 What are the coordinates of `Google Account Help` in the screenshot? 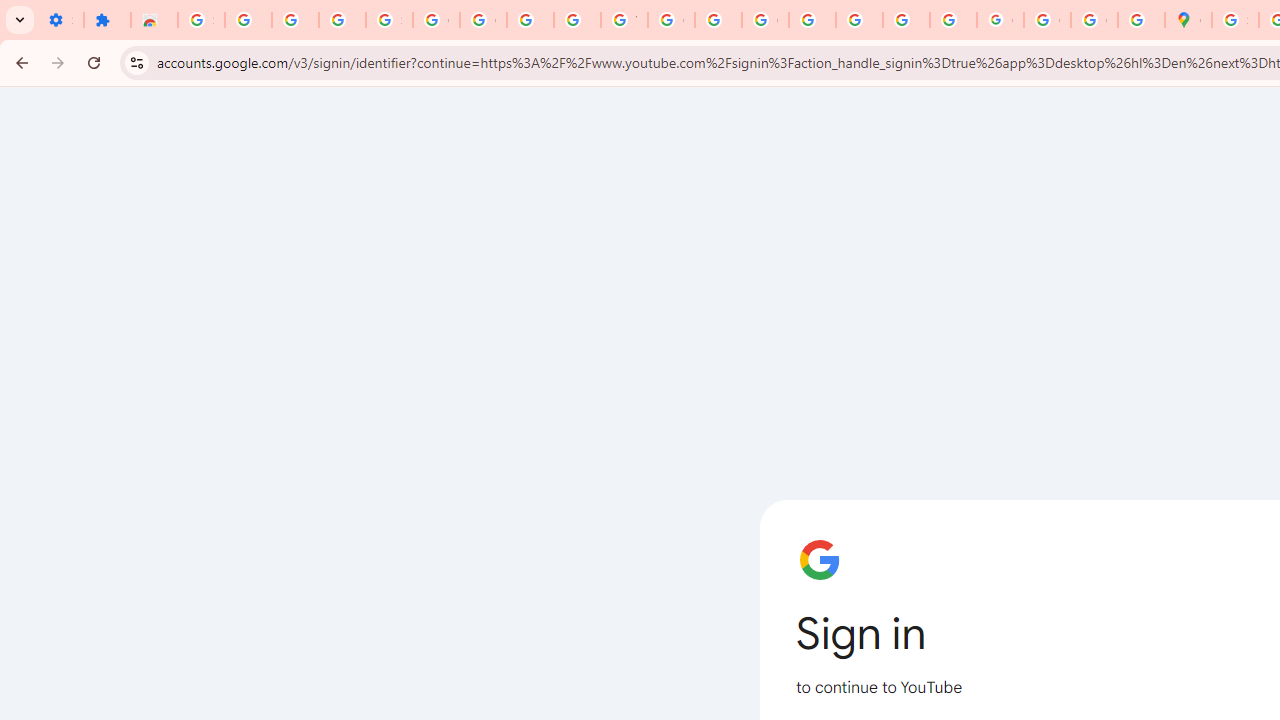 It's located at (482, 20).